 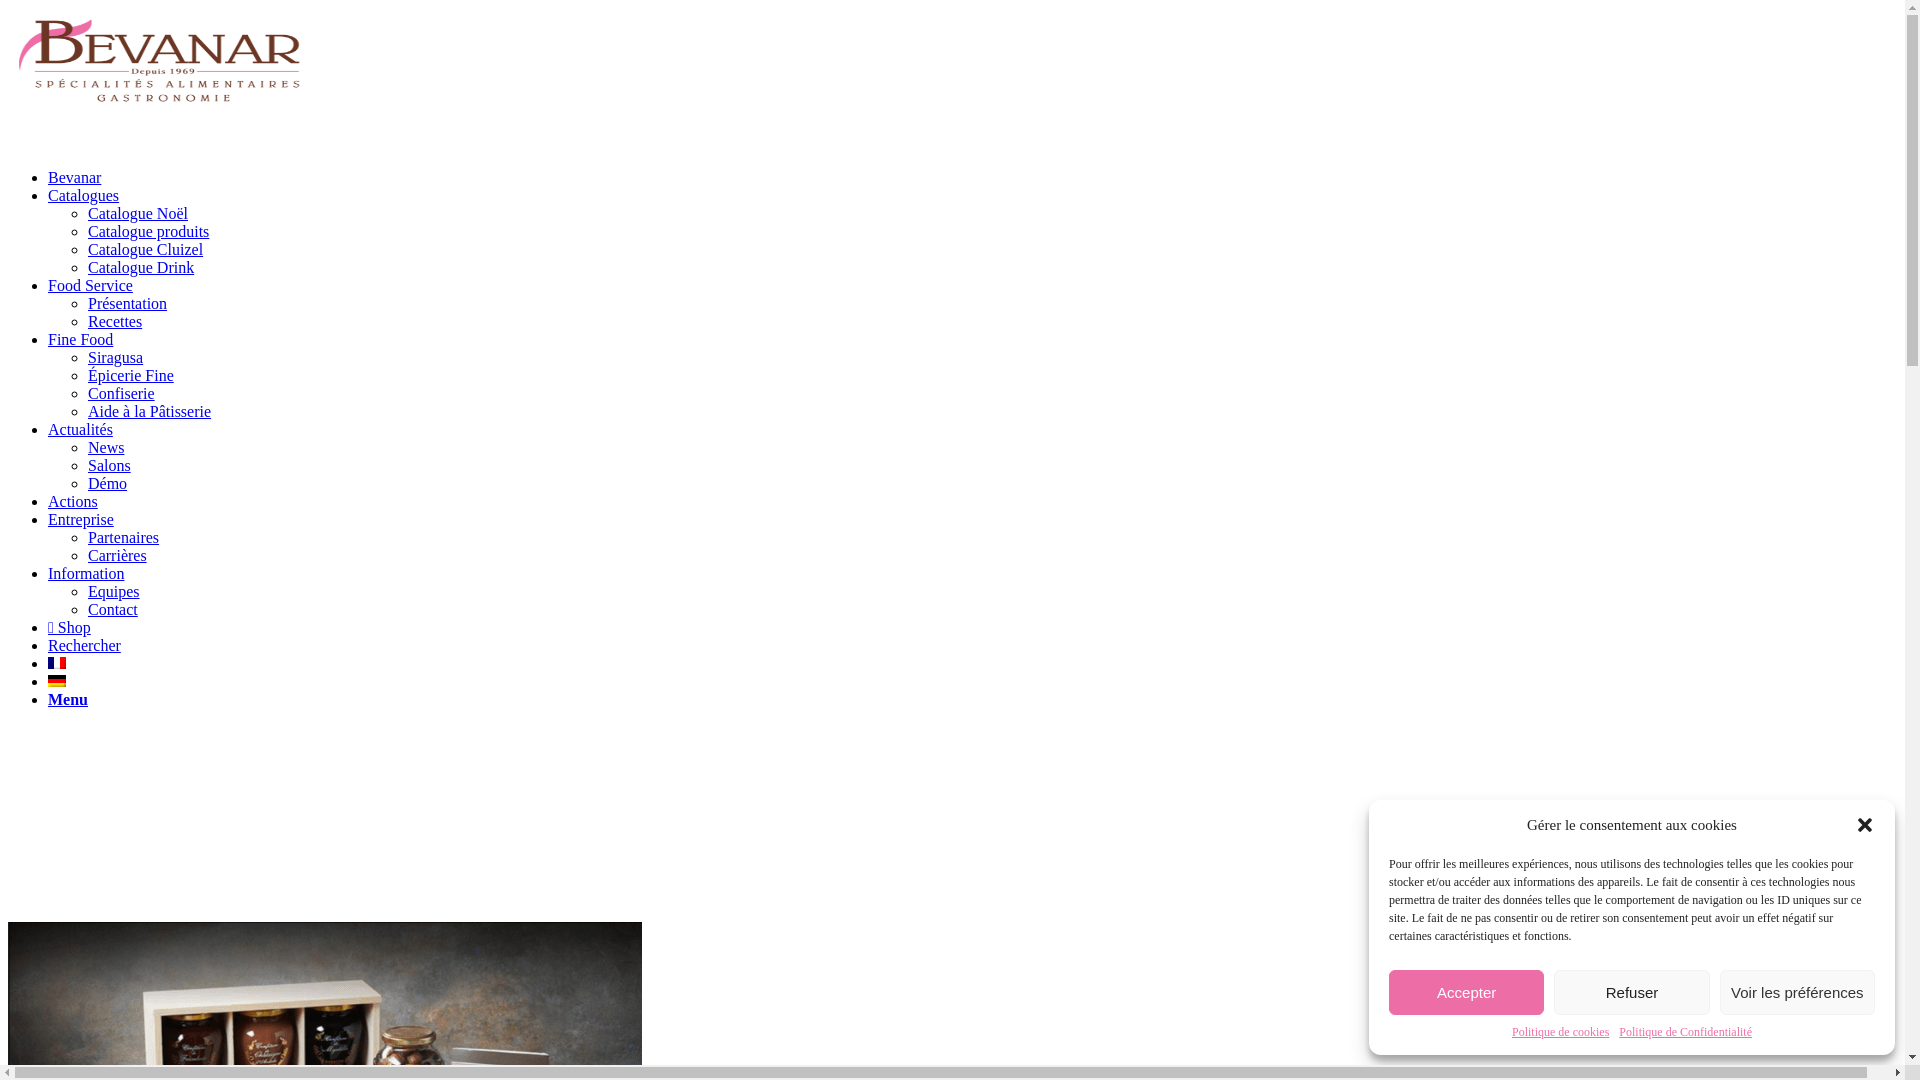 I want to click on Catalogue produits, so click(x=148, y=232).